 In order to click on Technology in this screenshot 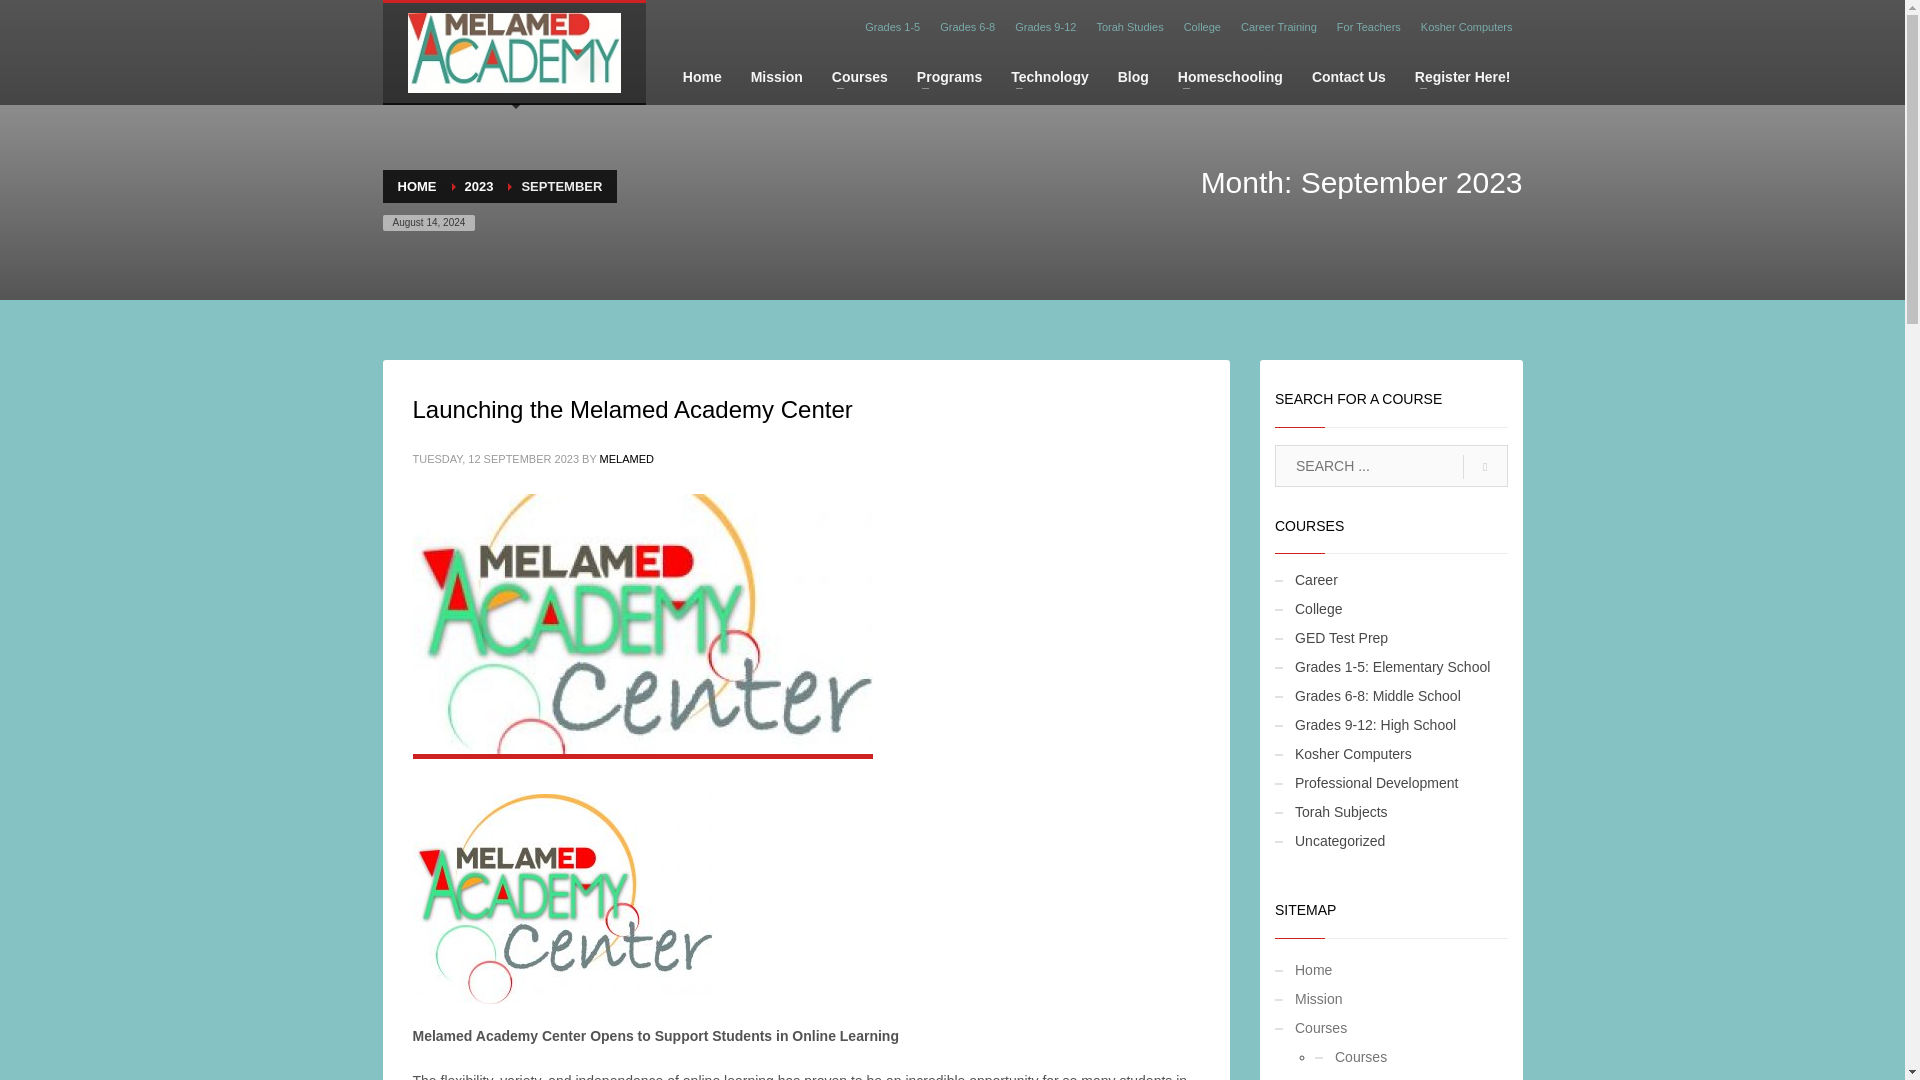, I will do `click(1049, 76)`.